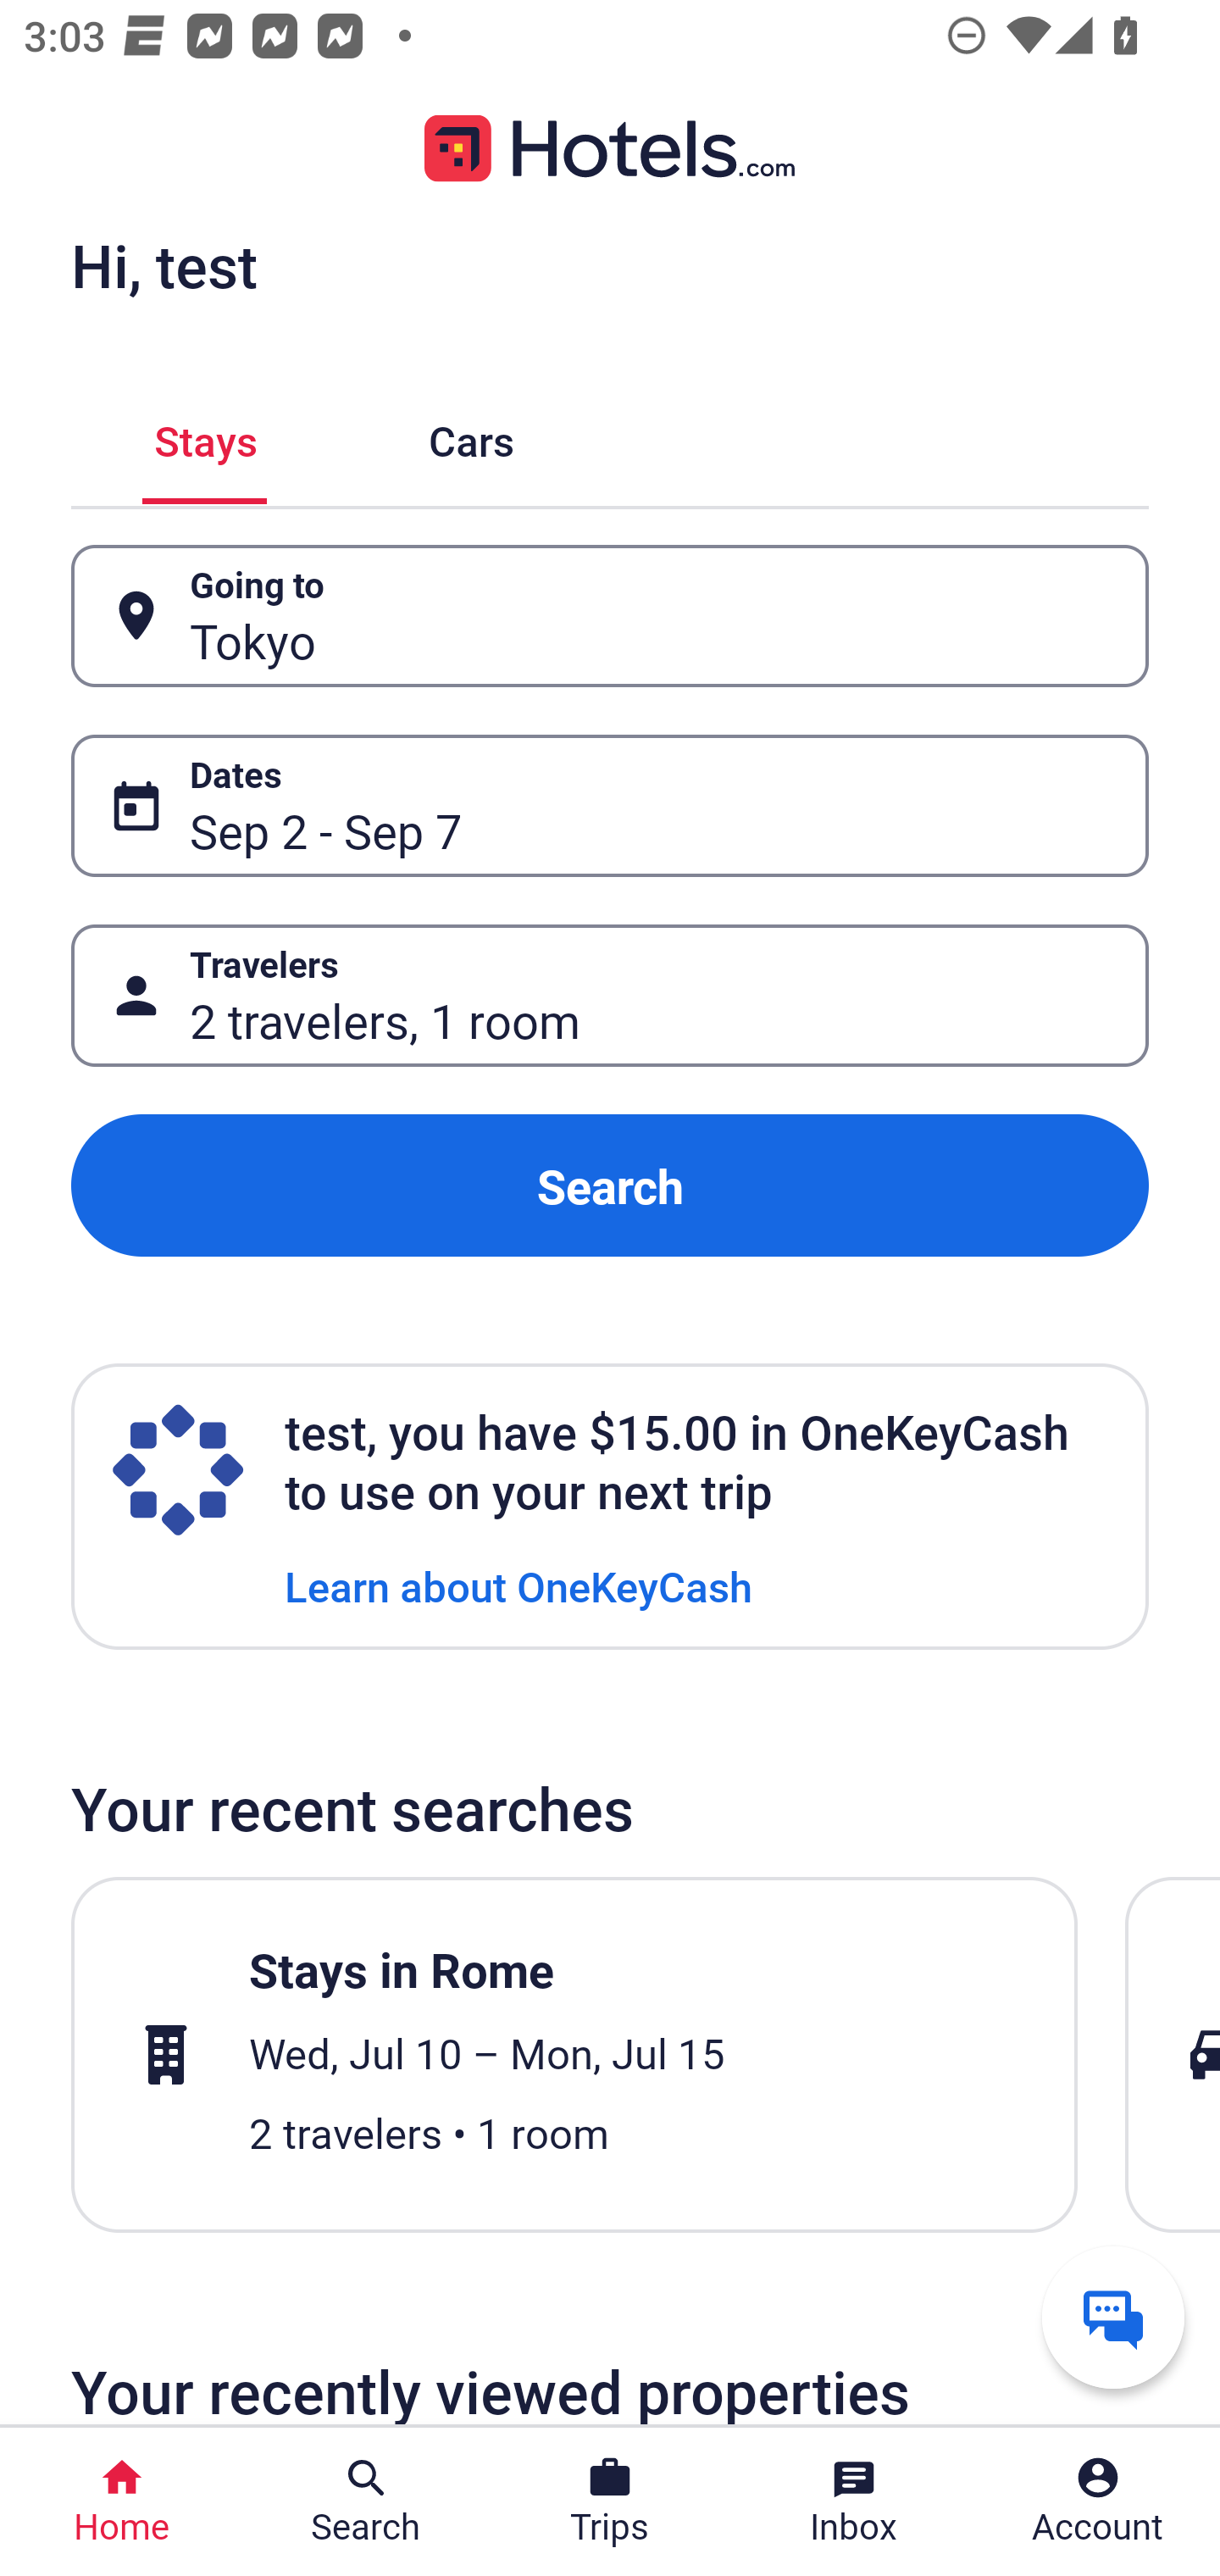  What do you see at coordinates (610, 805) in the screenshot?
I see `Dates Button Sep 2 - Sep 7` at bounding box center [610, 805].